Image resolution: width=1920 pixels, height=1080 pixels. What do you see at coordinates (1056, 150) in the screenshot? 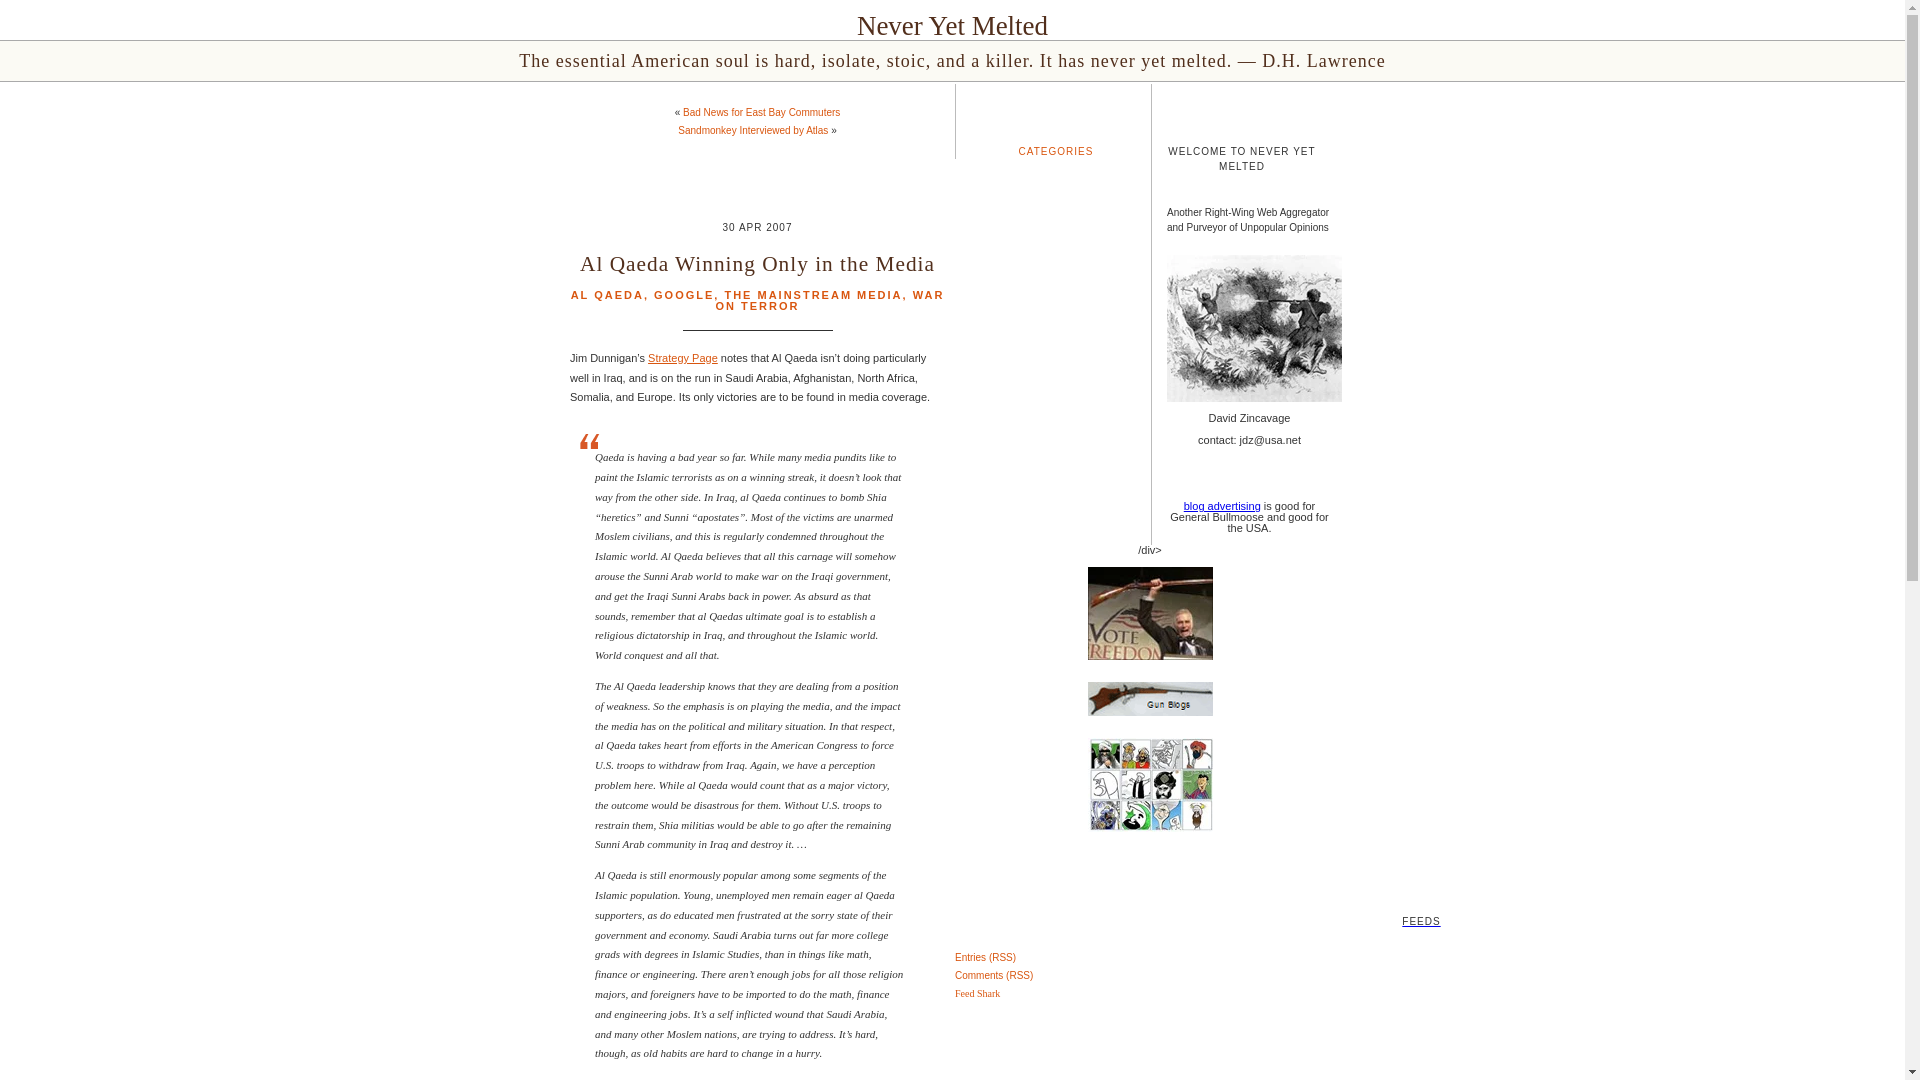
I see `CATEGORIES` at bounding box center [1056, 150].